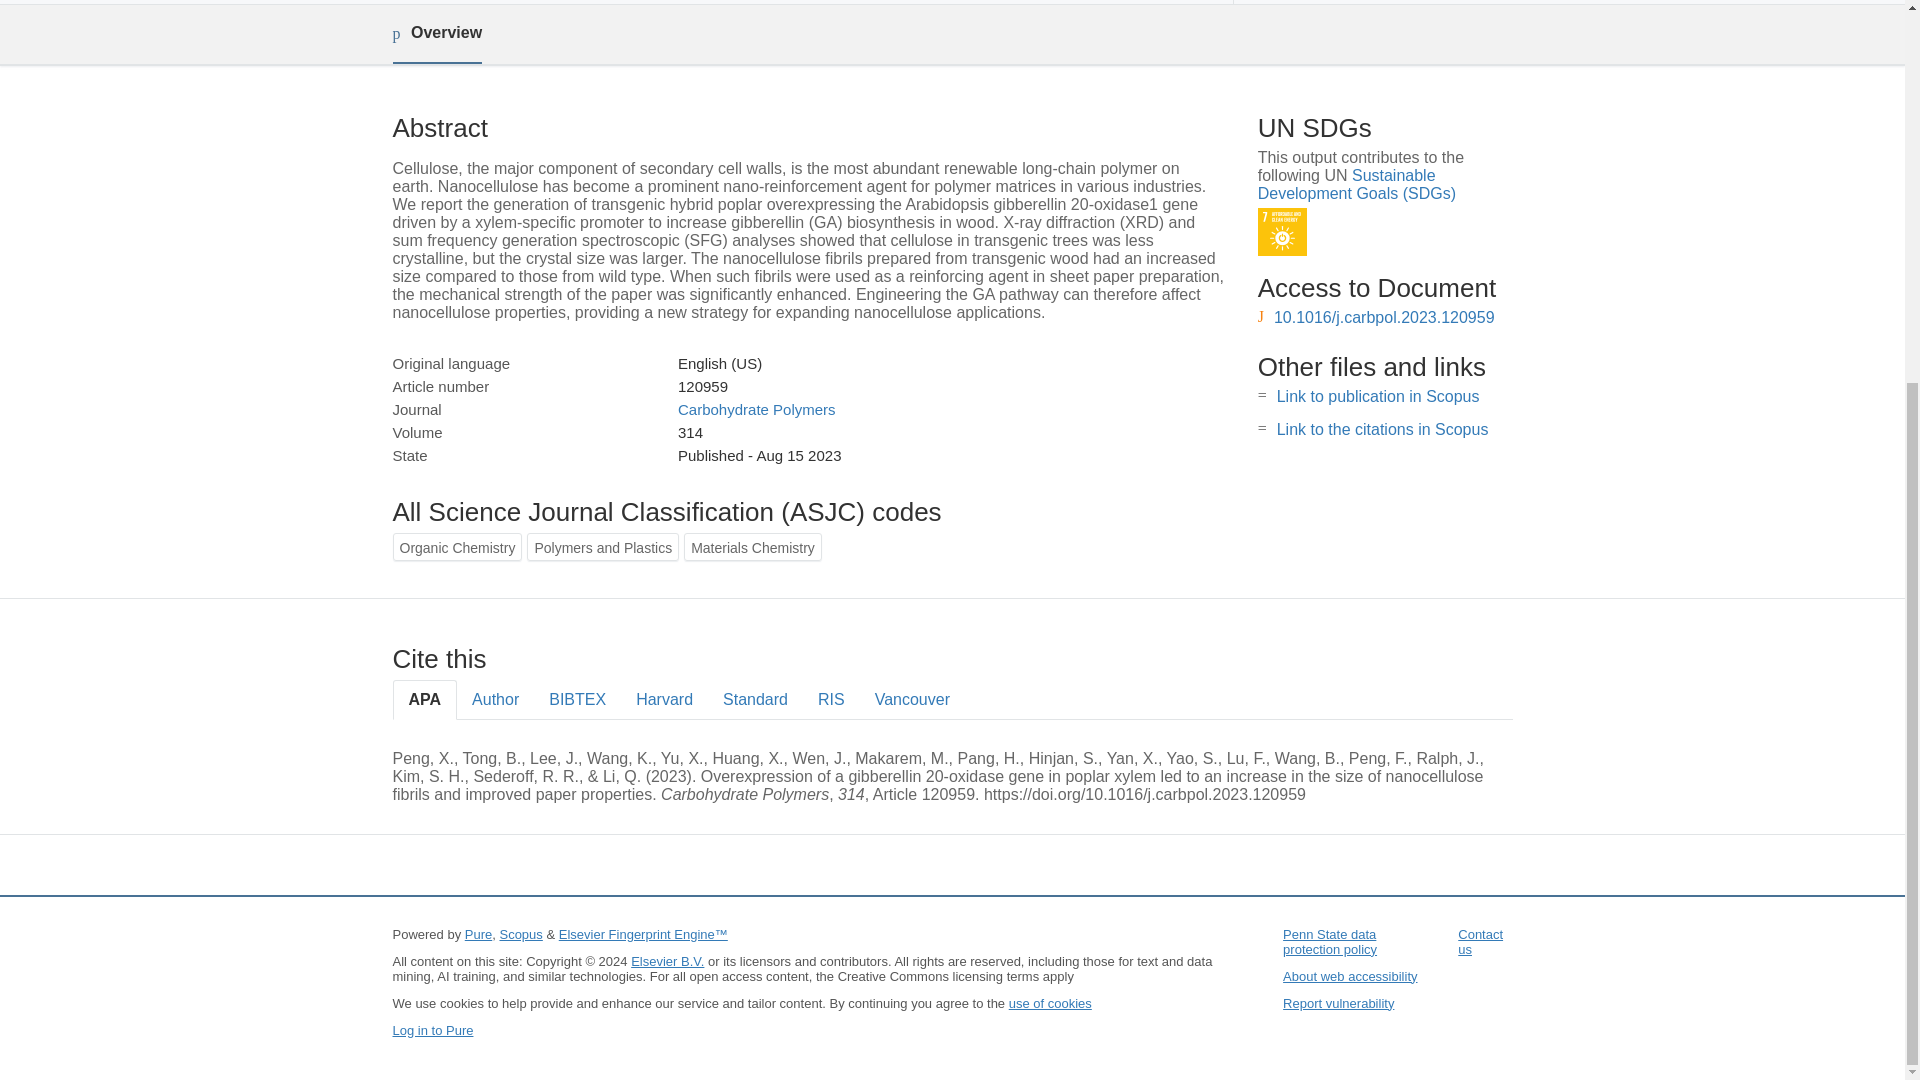  Describe the element at coordinates (436, 34) in the screenshot. I see `Overview` at that location.